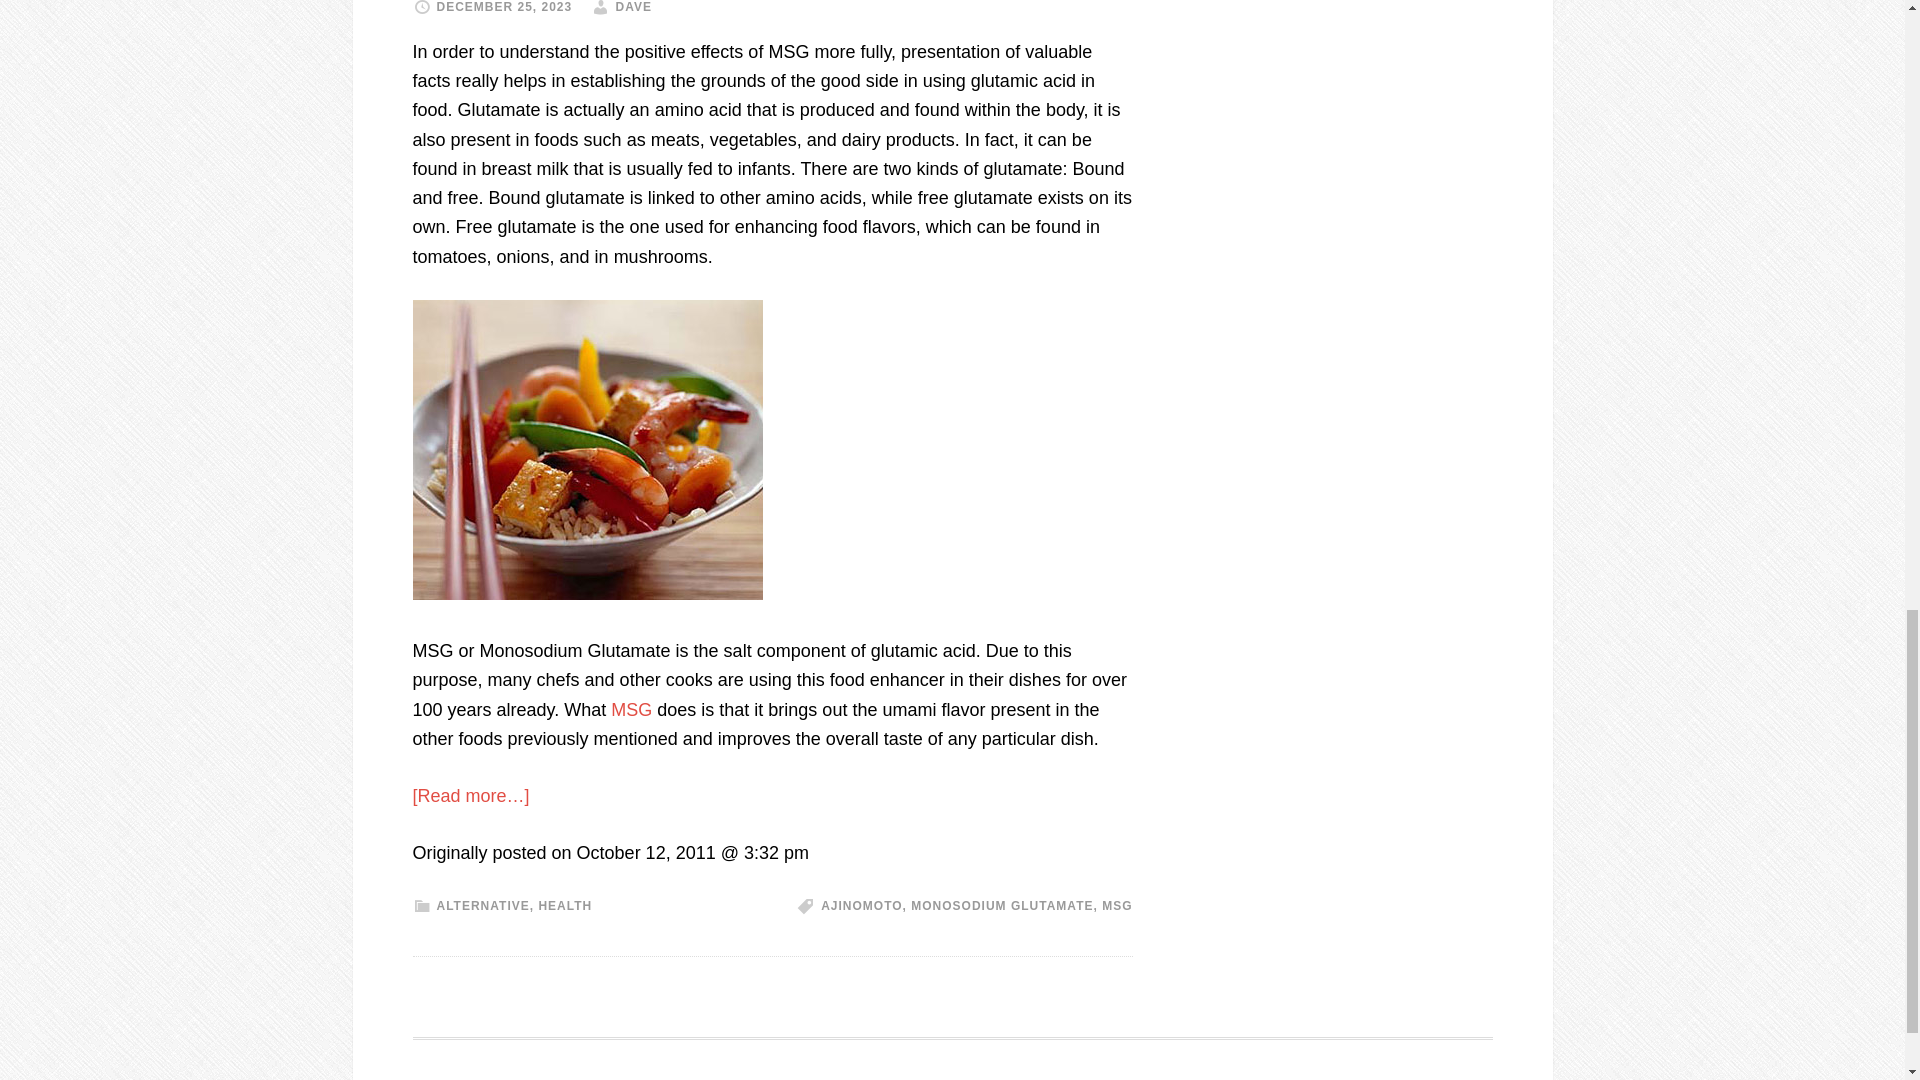 The image size is (1920, 1080). I want to click on DAVE, so click(634, 7).